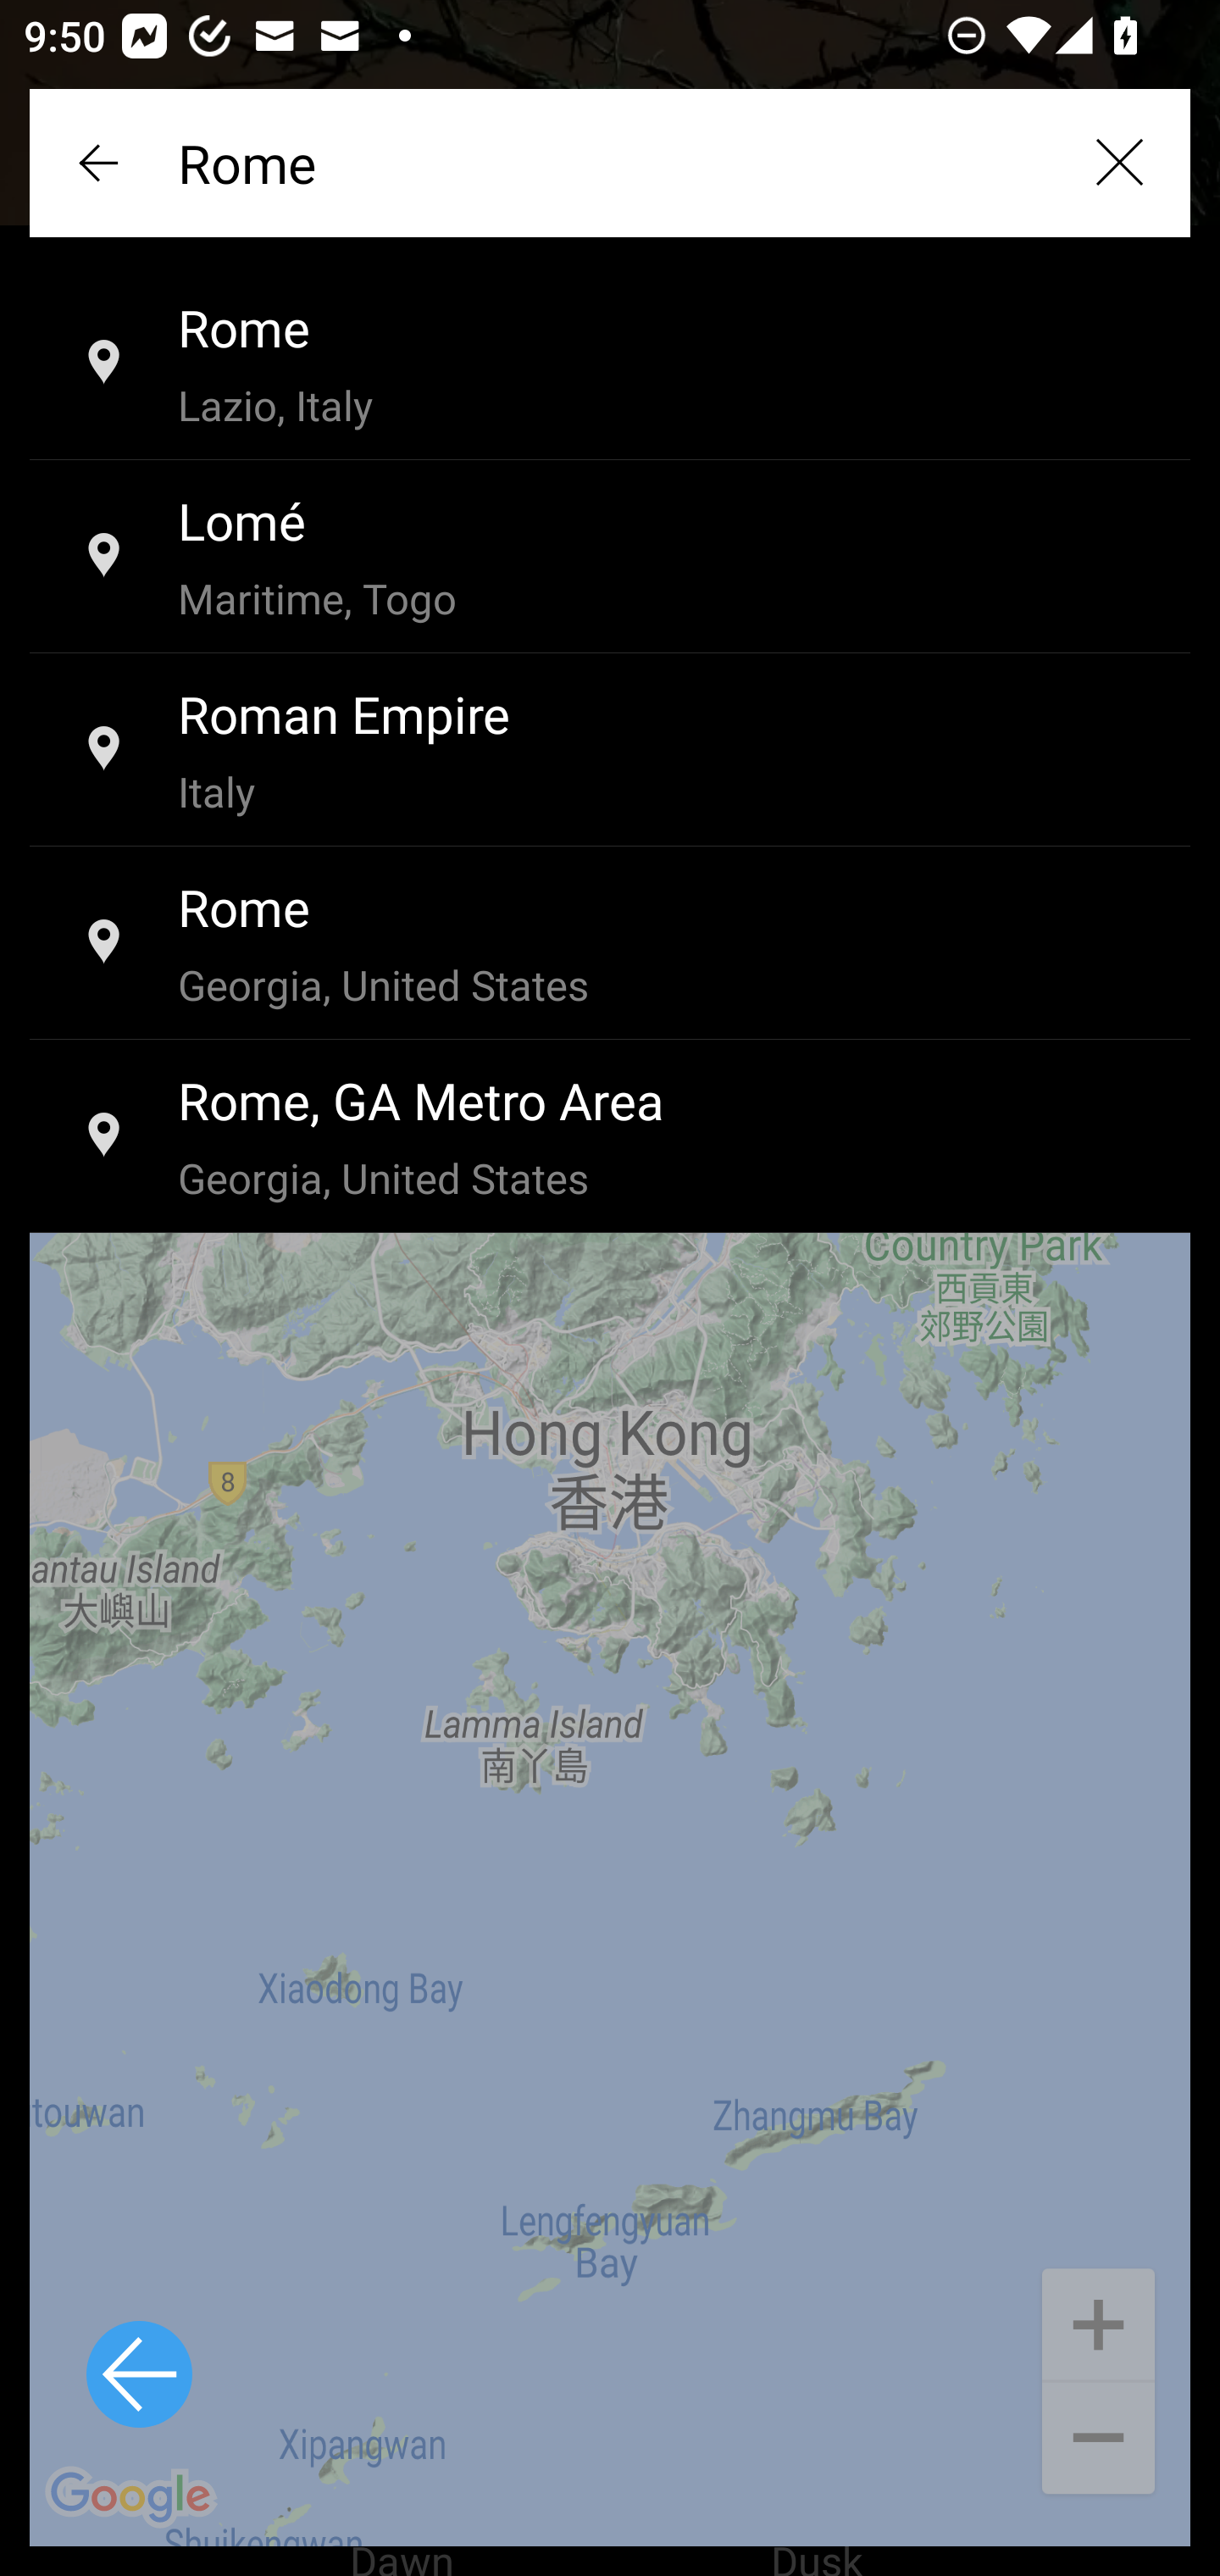  Describe the element at coordinates (610, 364) in the screenshot. I see ` Rome Lazio, Italy` at that location.